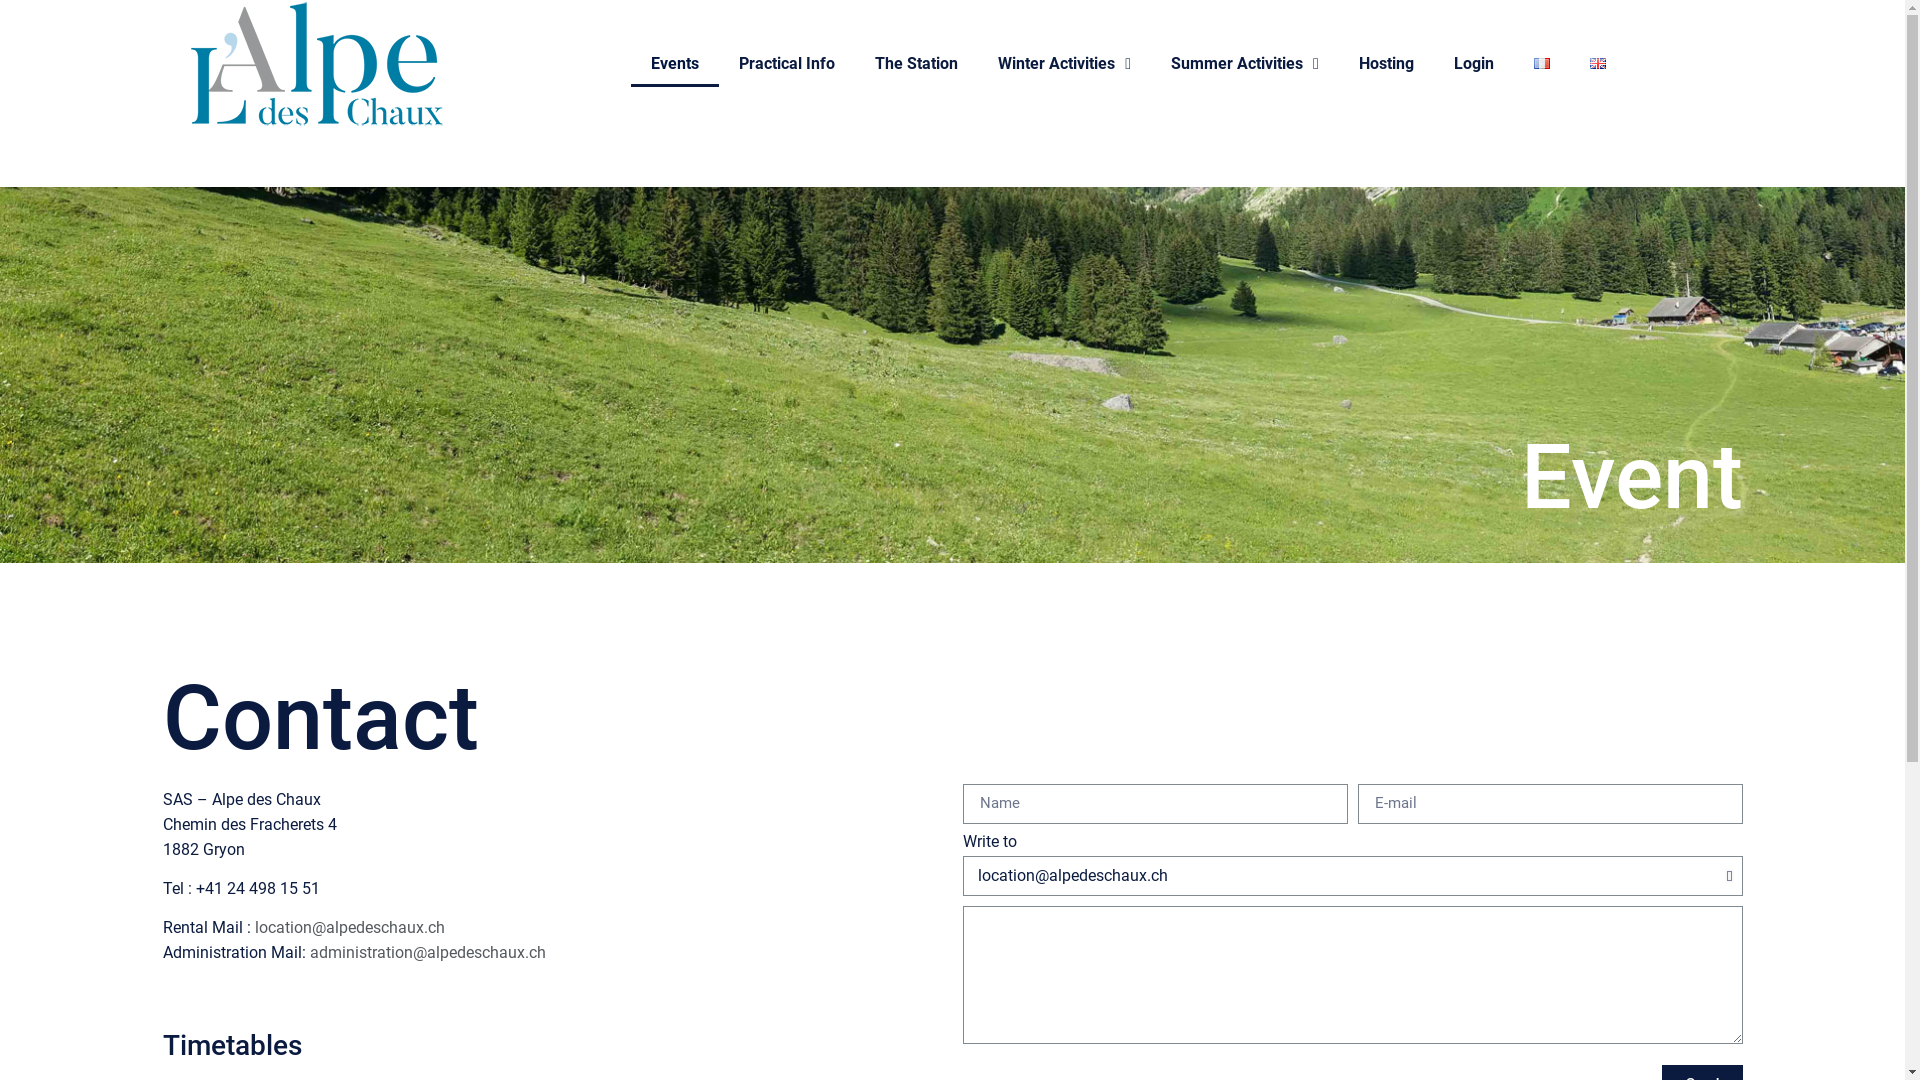  I want to click on The Station, so click(916, 63).